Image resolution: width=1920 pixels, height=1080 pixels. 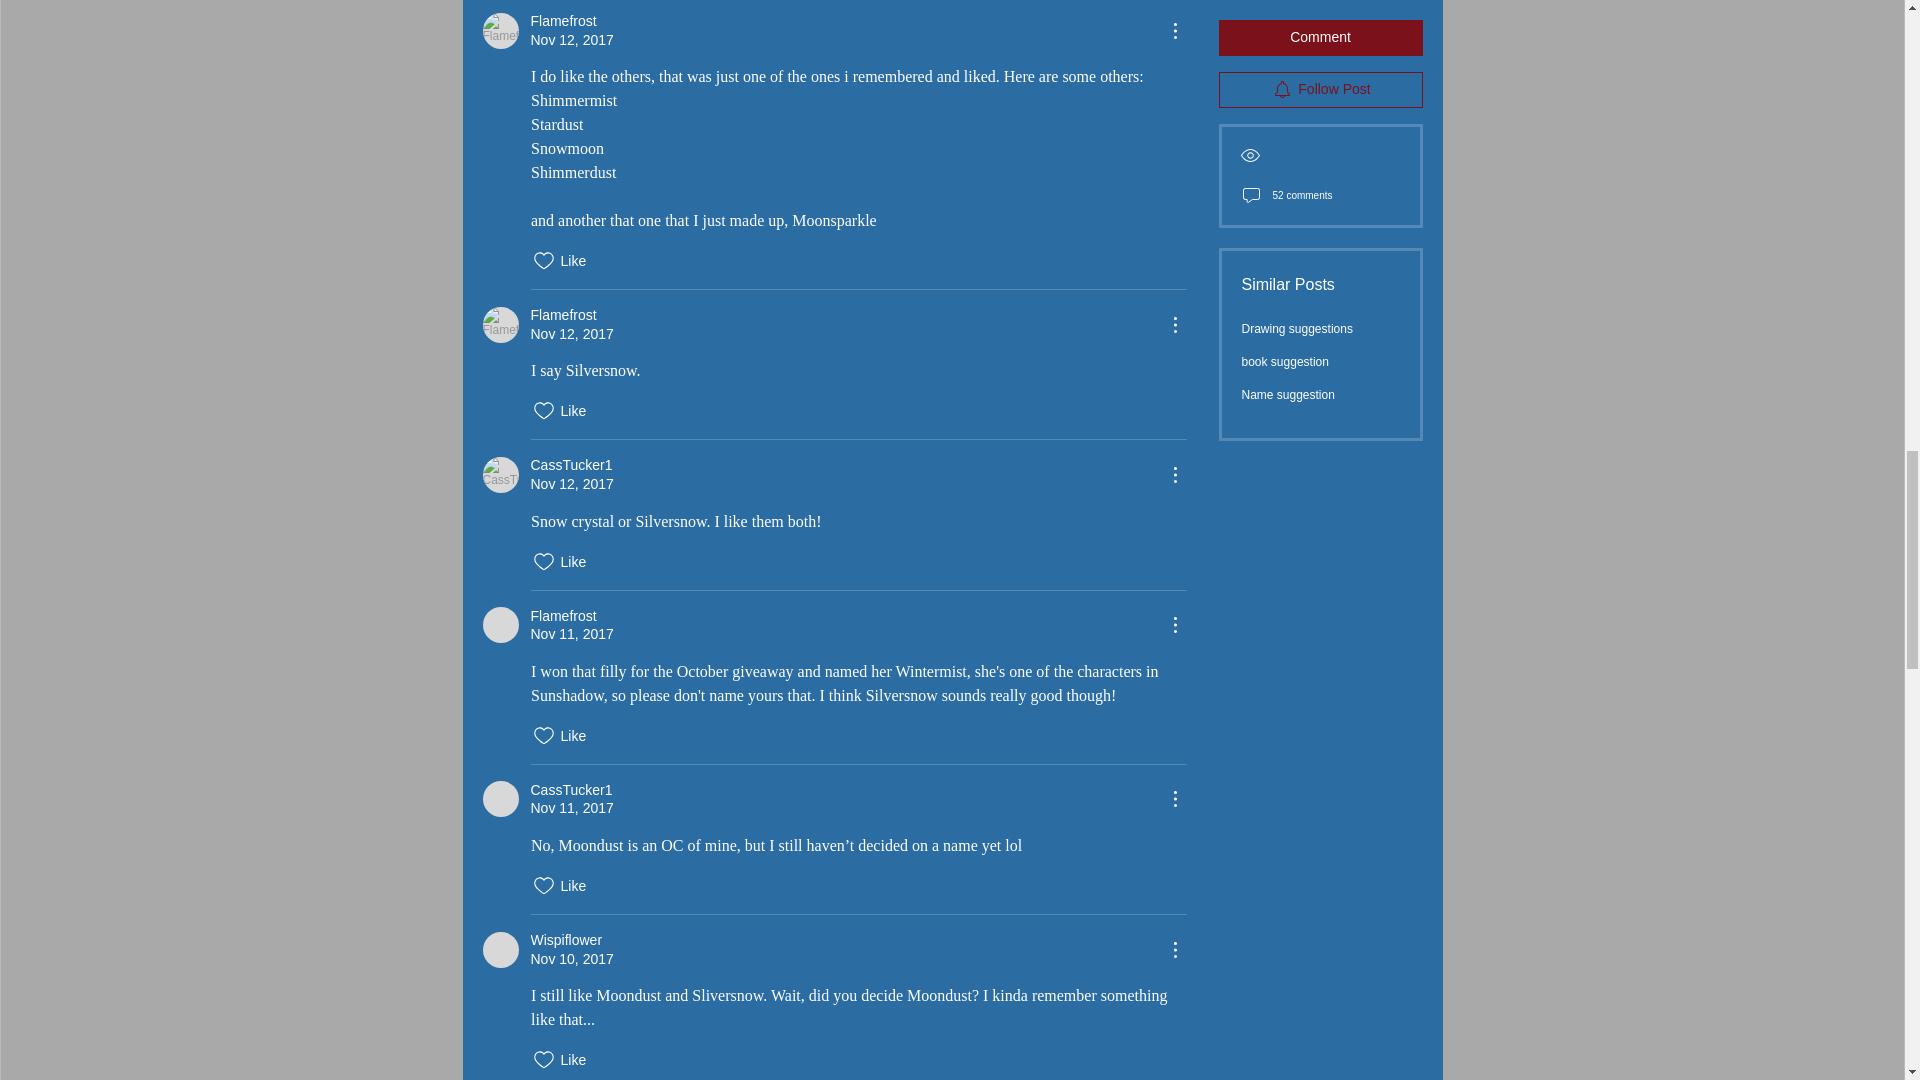 I want to click on Flamefrost, so click(x=500, y=624).